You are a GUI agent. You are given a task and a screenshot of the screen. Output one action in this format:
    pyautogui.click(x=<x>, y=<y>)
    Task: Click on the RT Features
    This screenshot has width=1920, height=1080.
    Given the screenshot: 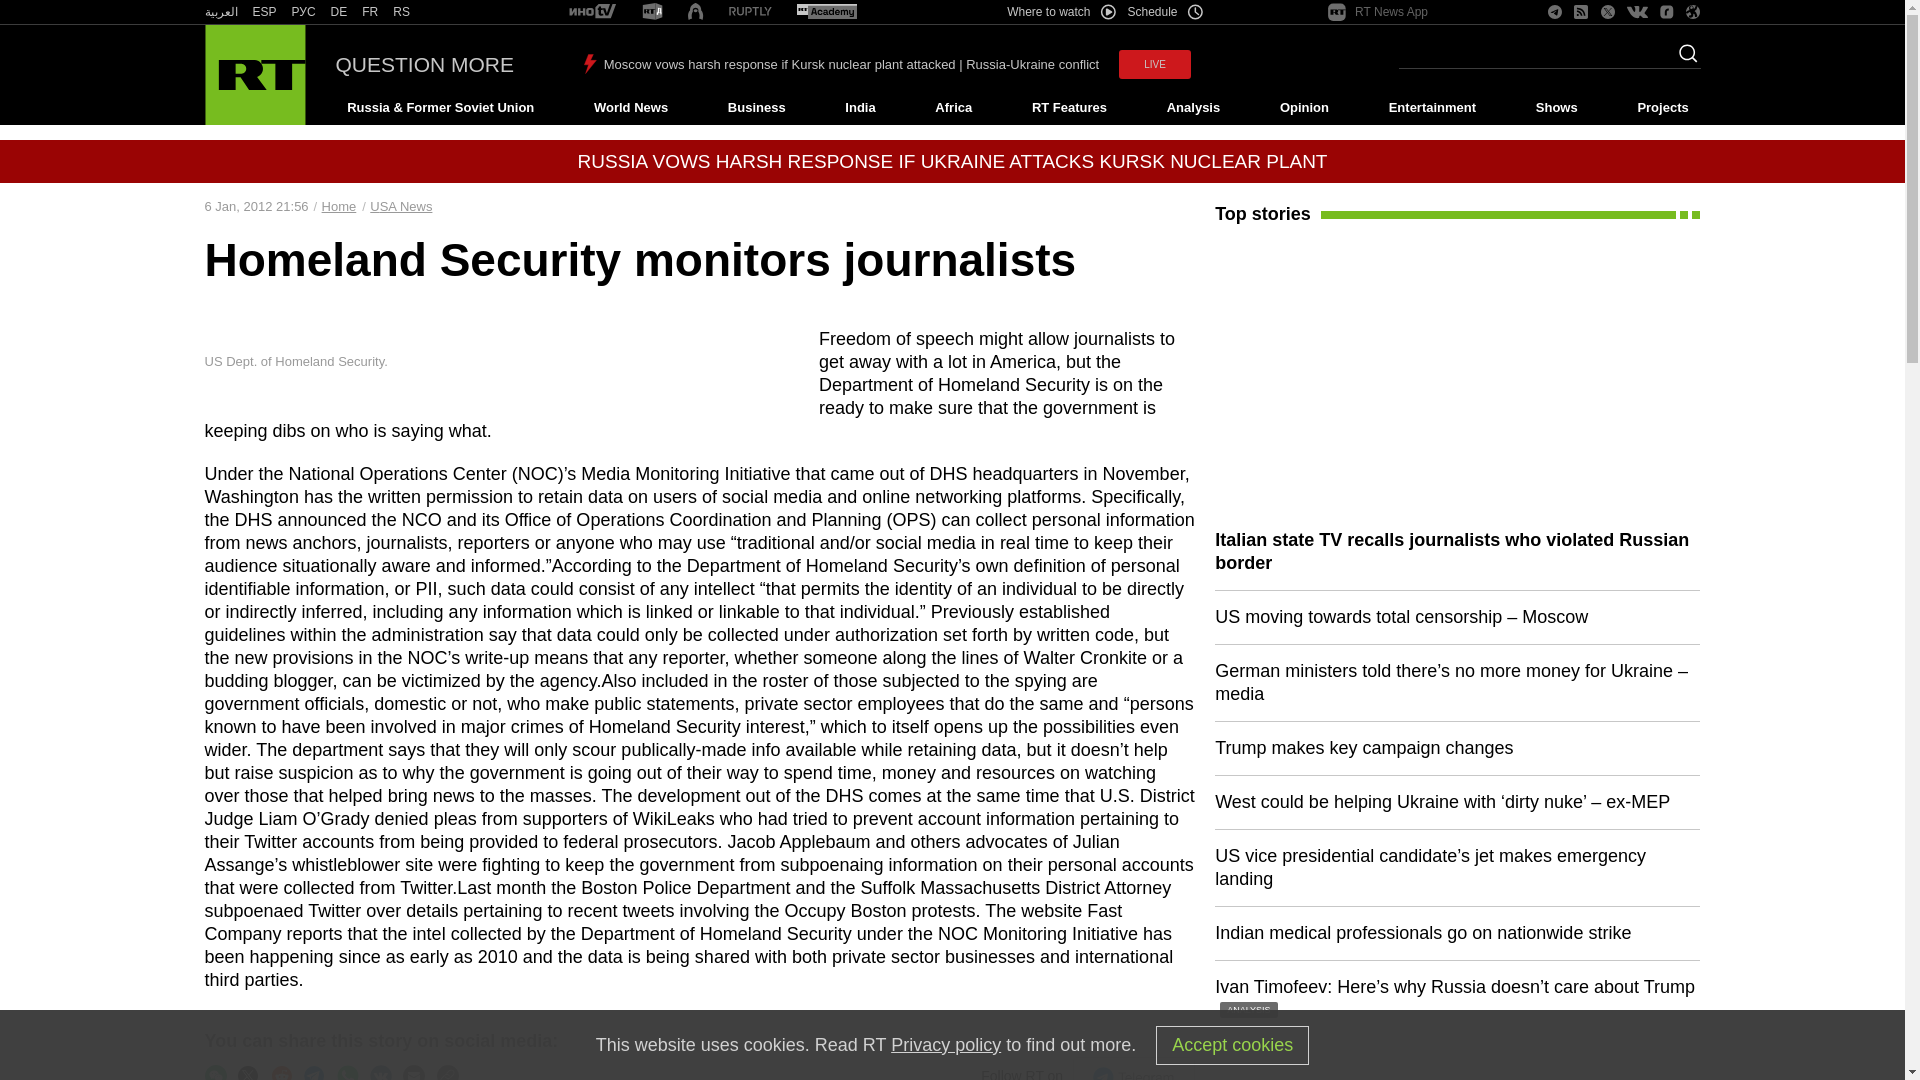 What is the action you would take?
    pyautogui.click(x=1069, y=108)
    